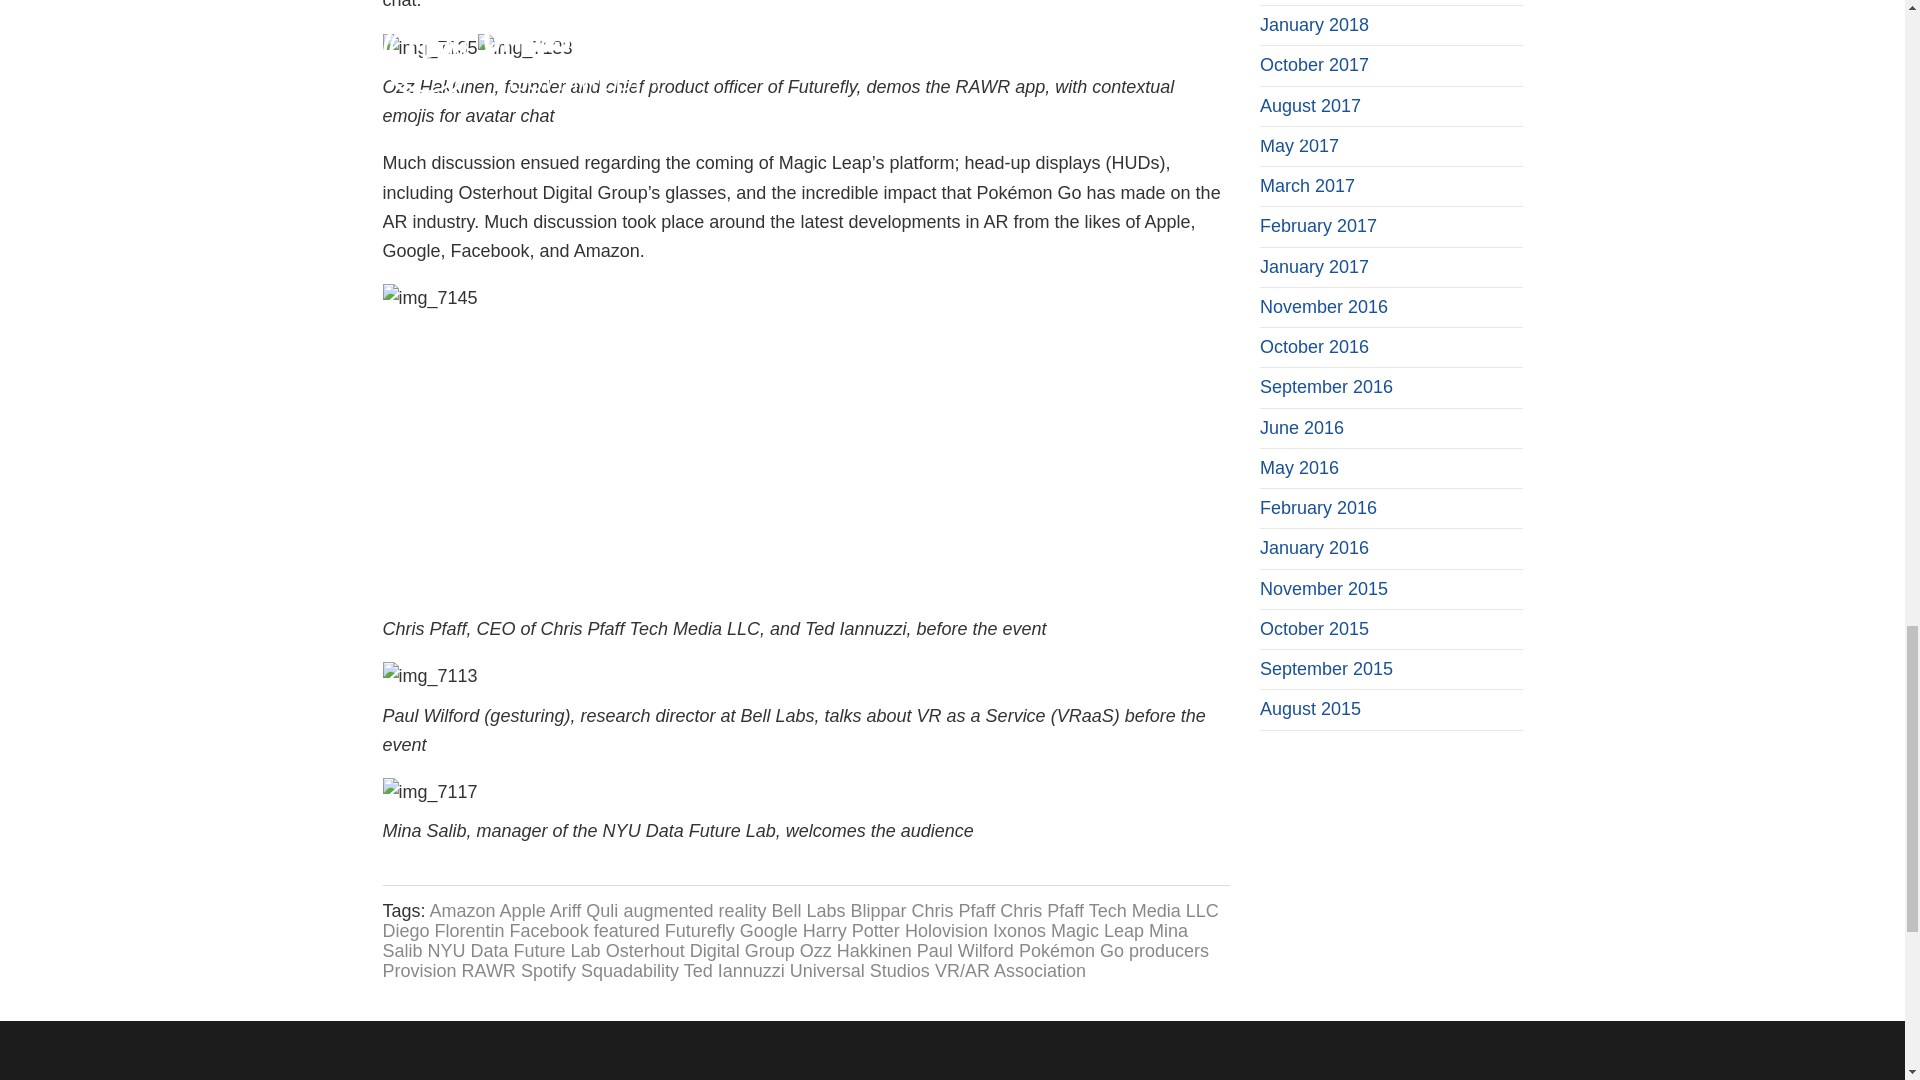 This screenshot has width=1920, height=1080. I want to click on Ariff Quli, so click(584, 910).